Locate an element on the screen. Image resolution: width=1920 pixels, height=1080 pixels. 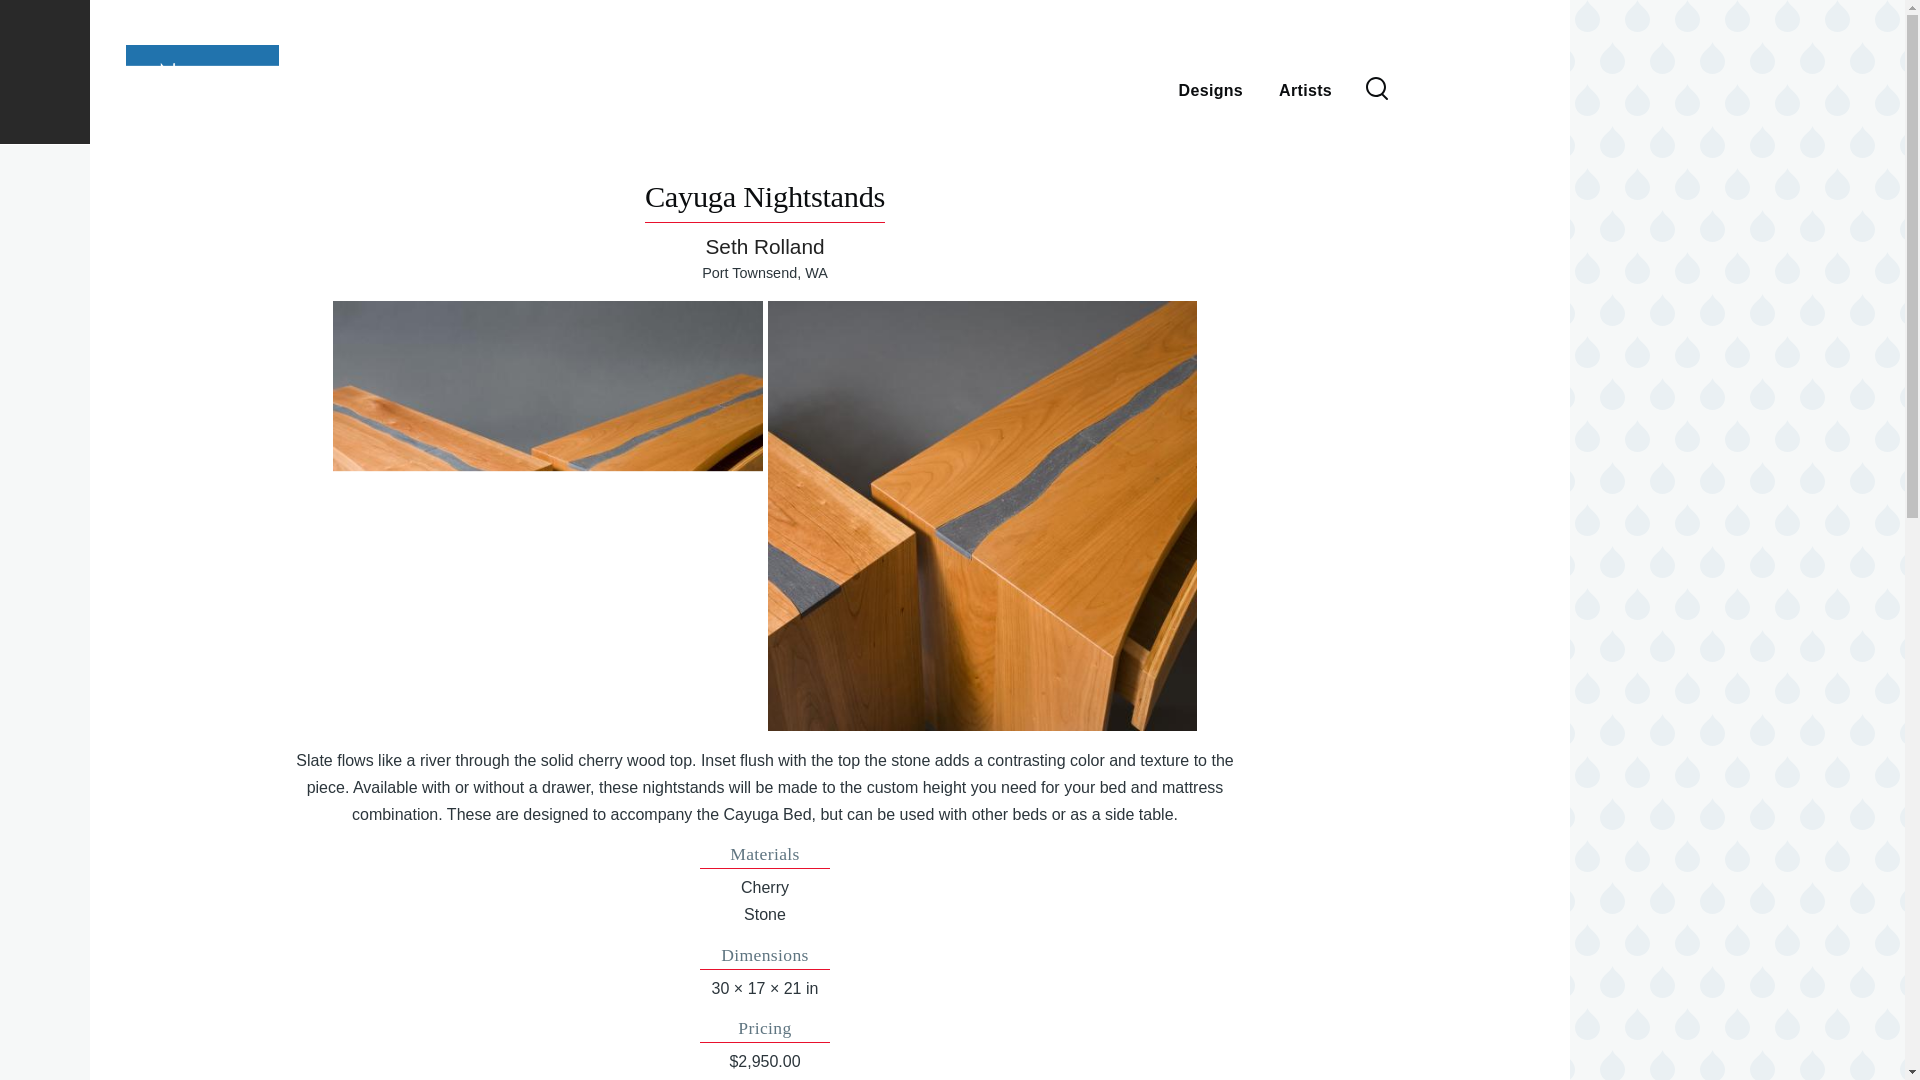
A list of our member furniture makers is located at coordinates (1305, 89).